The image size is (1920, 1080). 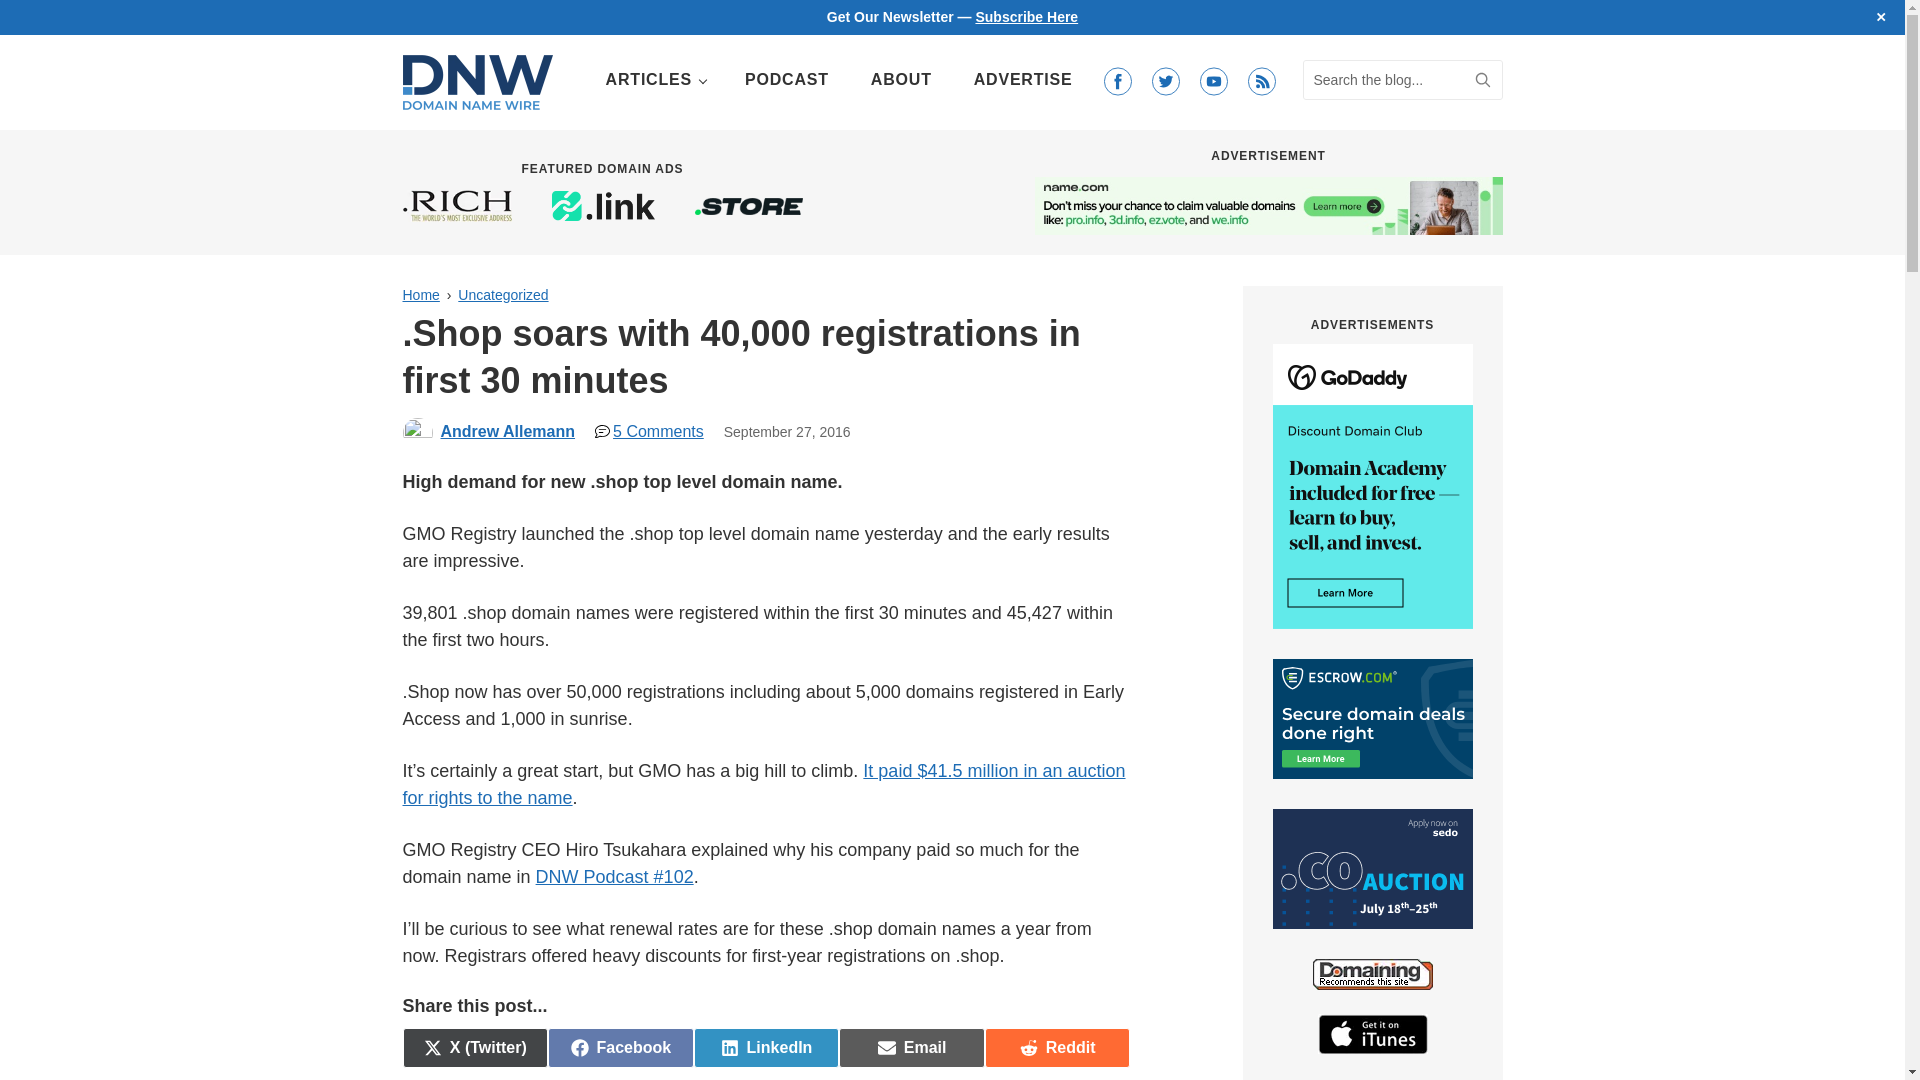 What do you see at coordinates (620, 1048) in the screenshot?
I see `ABOUT` at bounding box center [620, 1048].